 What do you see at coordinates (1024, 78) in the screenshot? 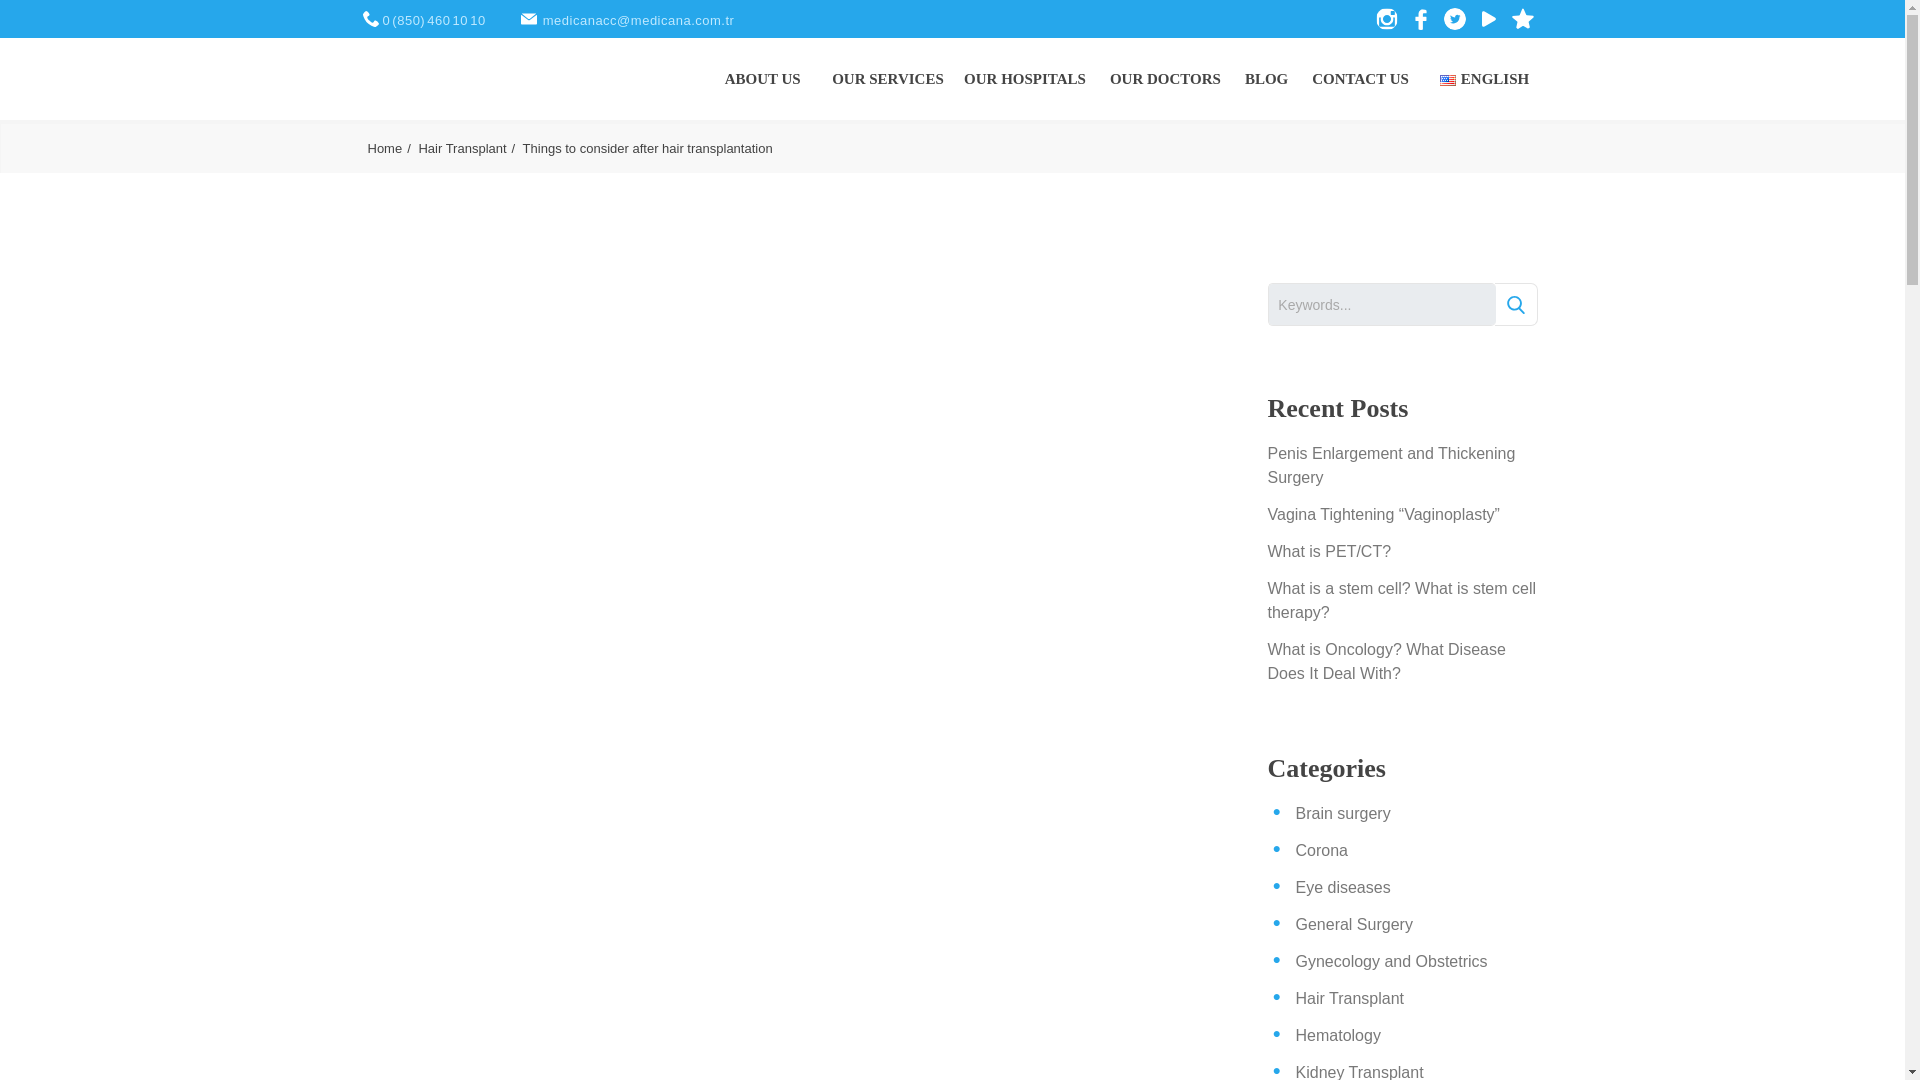
I see `OUR HOSPITALS` at bounding box center [1024, 78].